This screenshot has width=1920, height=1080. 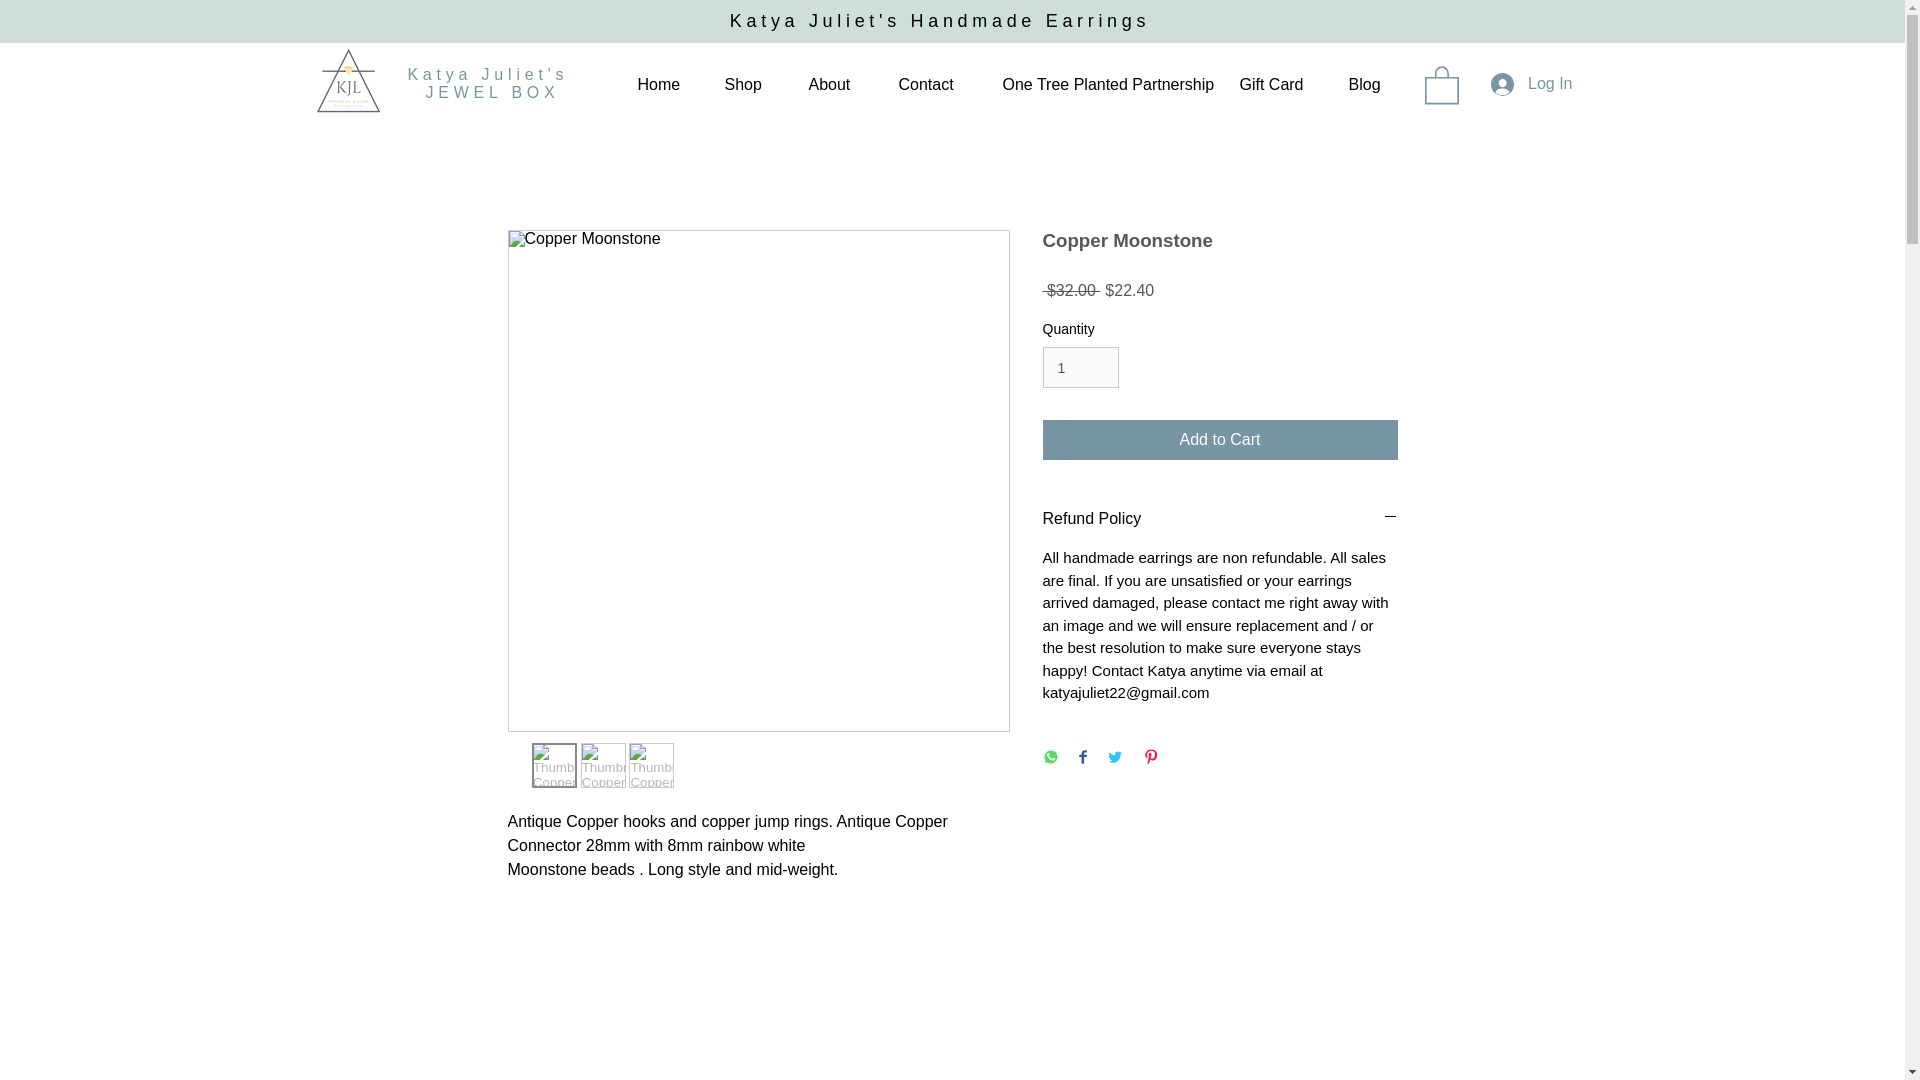 What do you see at coordinates (1220, 518) in the screenshot?
I see `Refund Policy` at bounding box center [1220, 518].